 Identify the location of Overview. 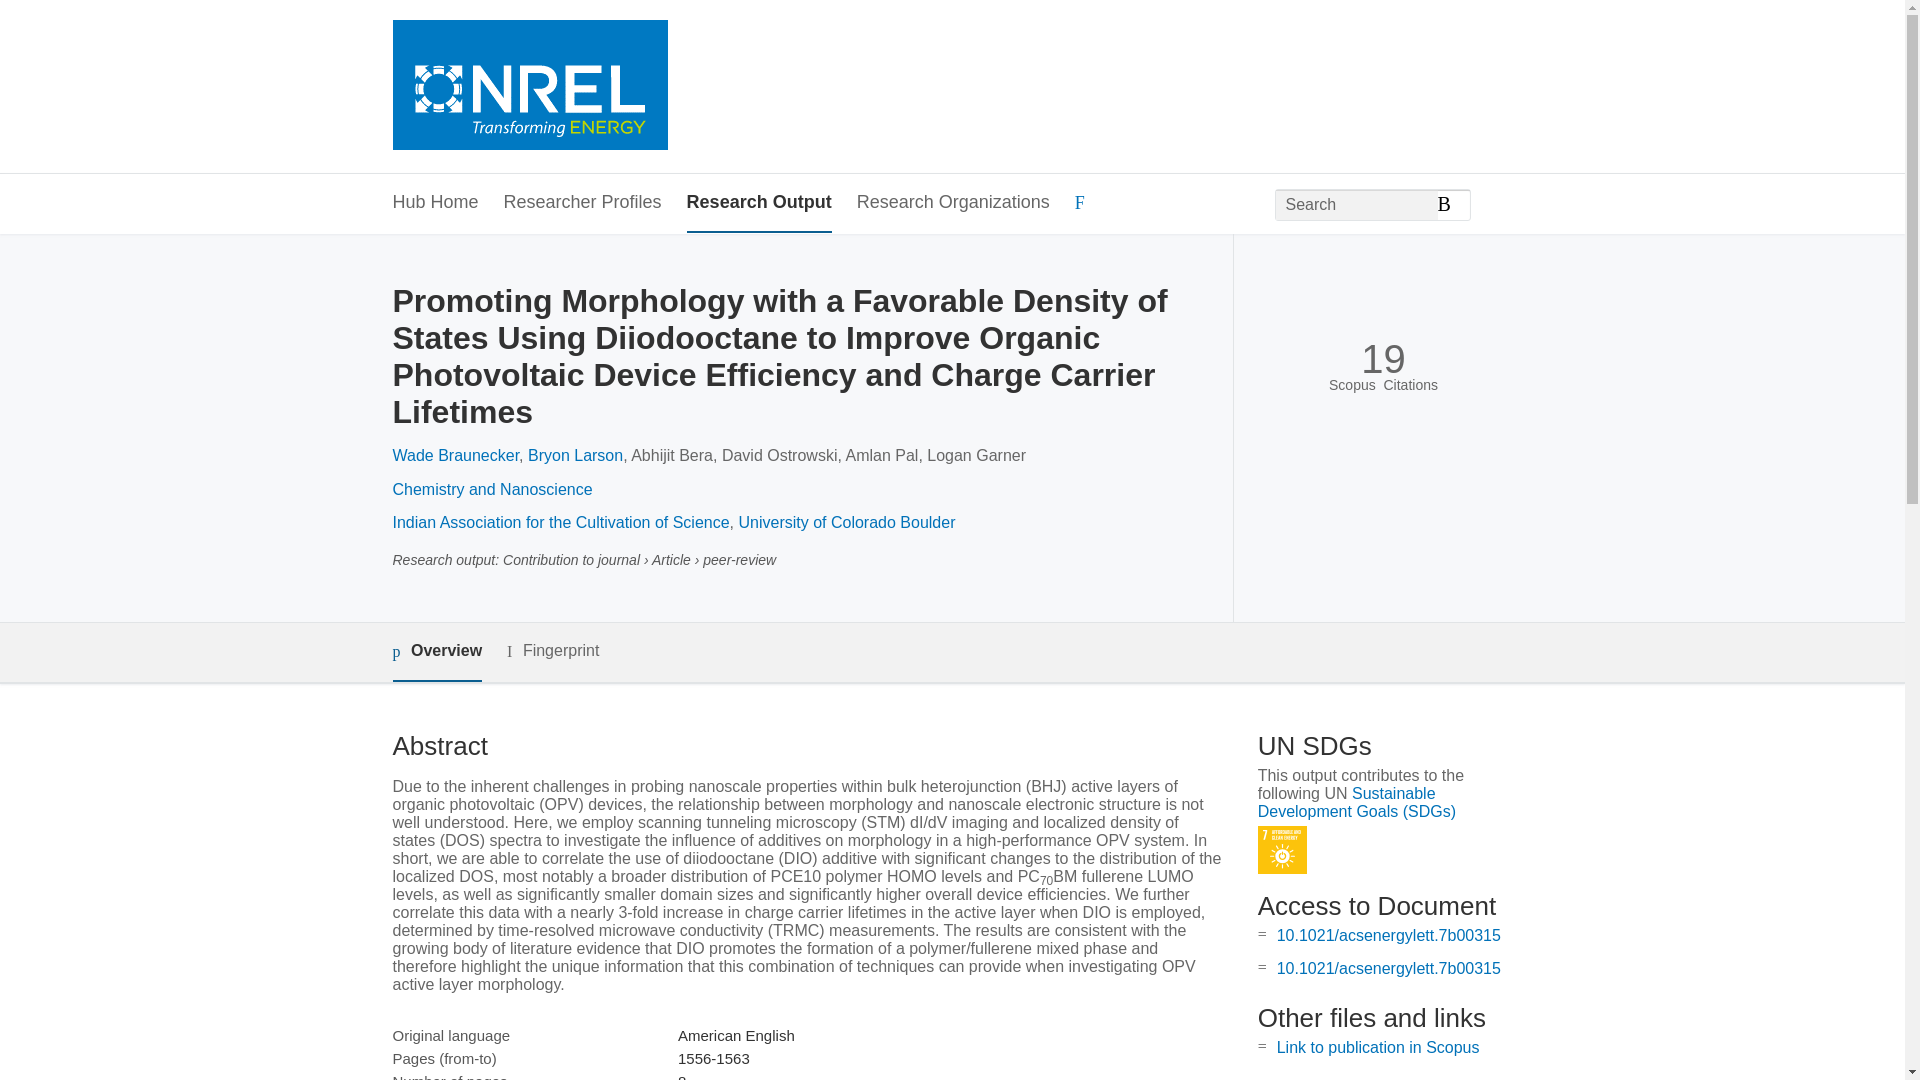
(436, 652).